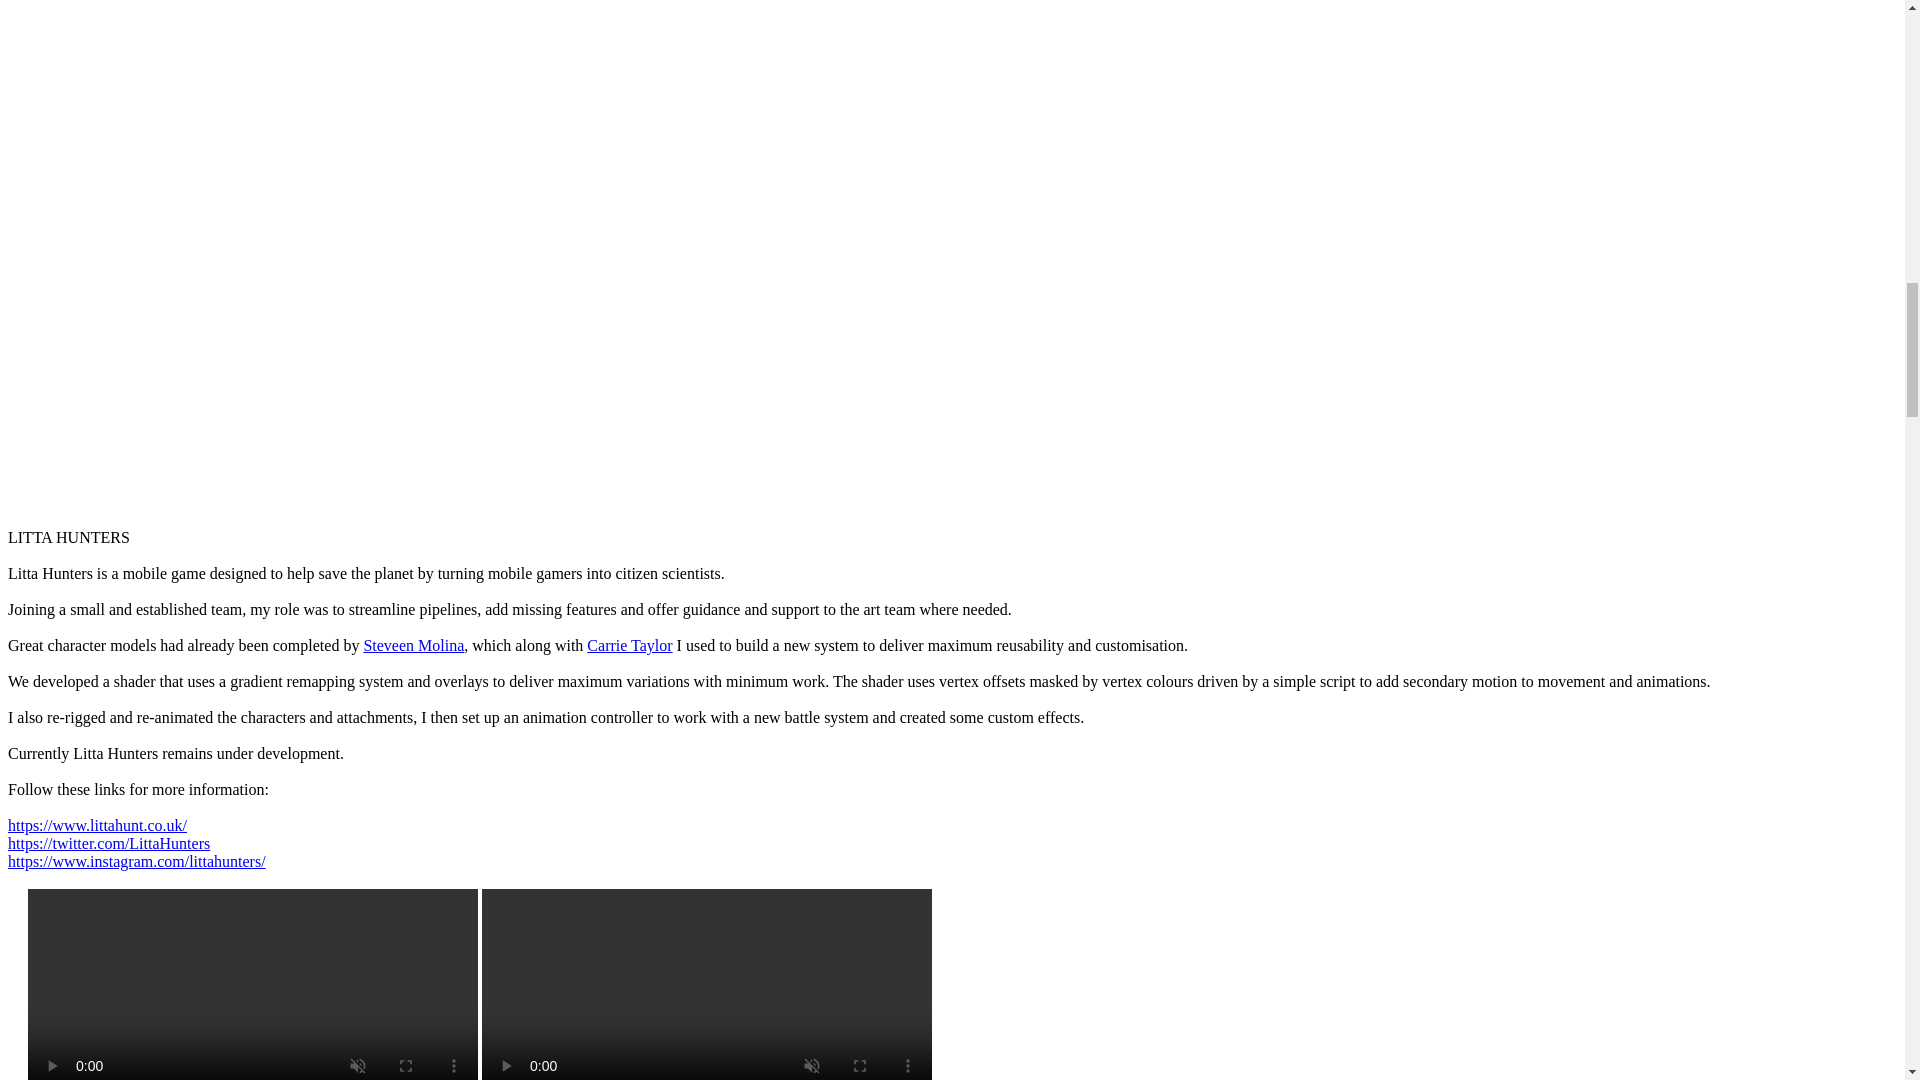 Image resolution: width=1920 pixels, height=1080 pixels. Describe the element at coordinates (413, 646) in the screenshot. I see `Steveen Molina` at that location.